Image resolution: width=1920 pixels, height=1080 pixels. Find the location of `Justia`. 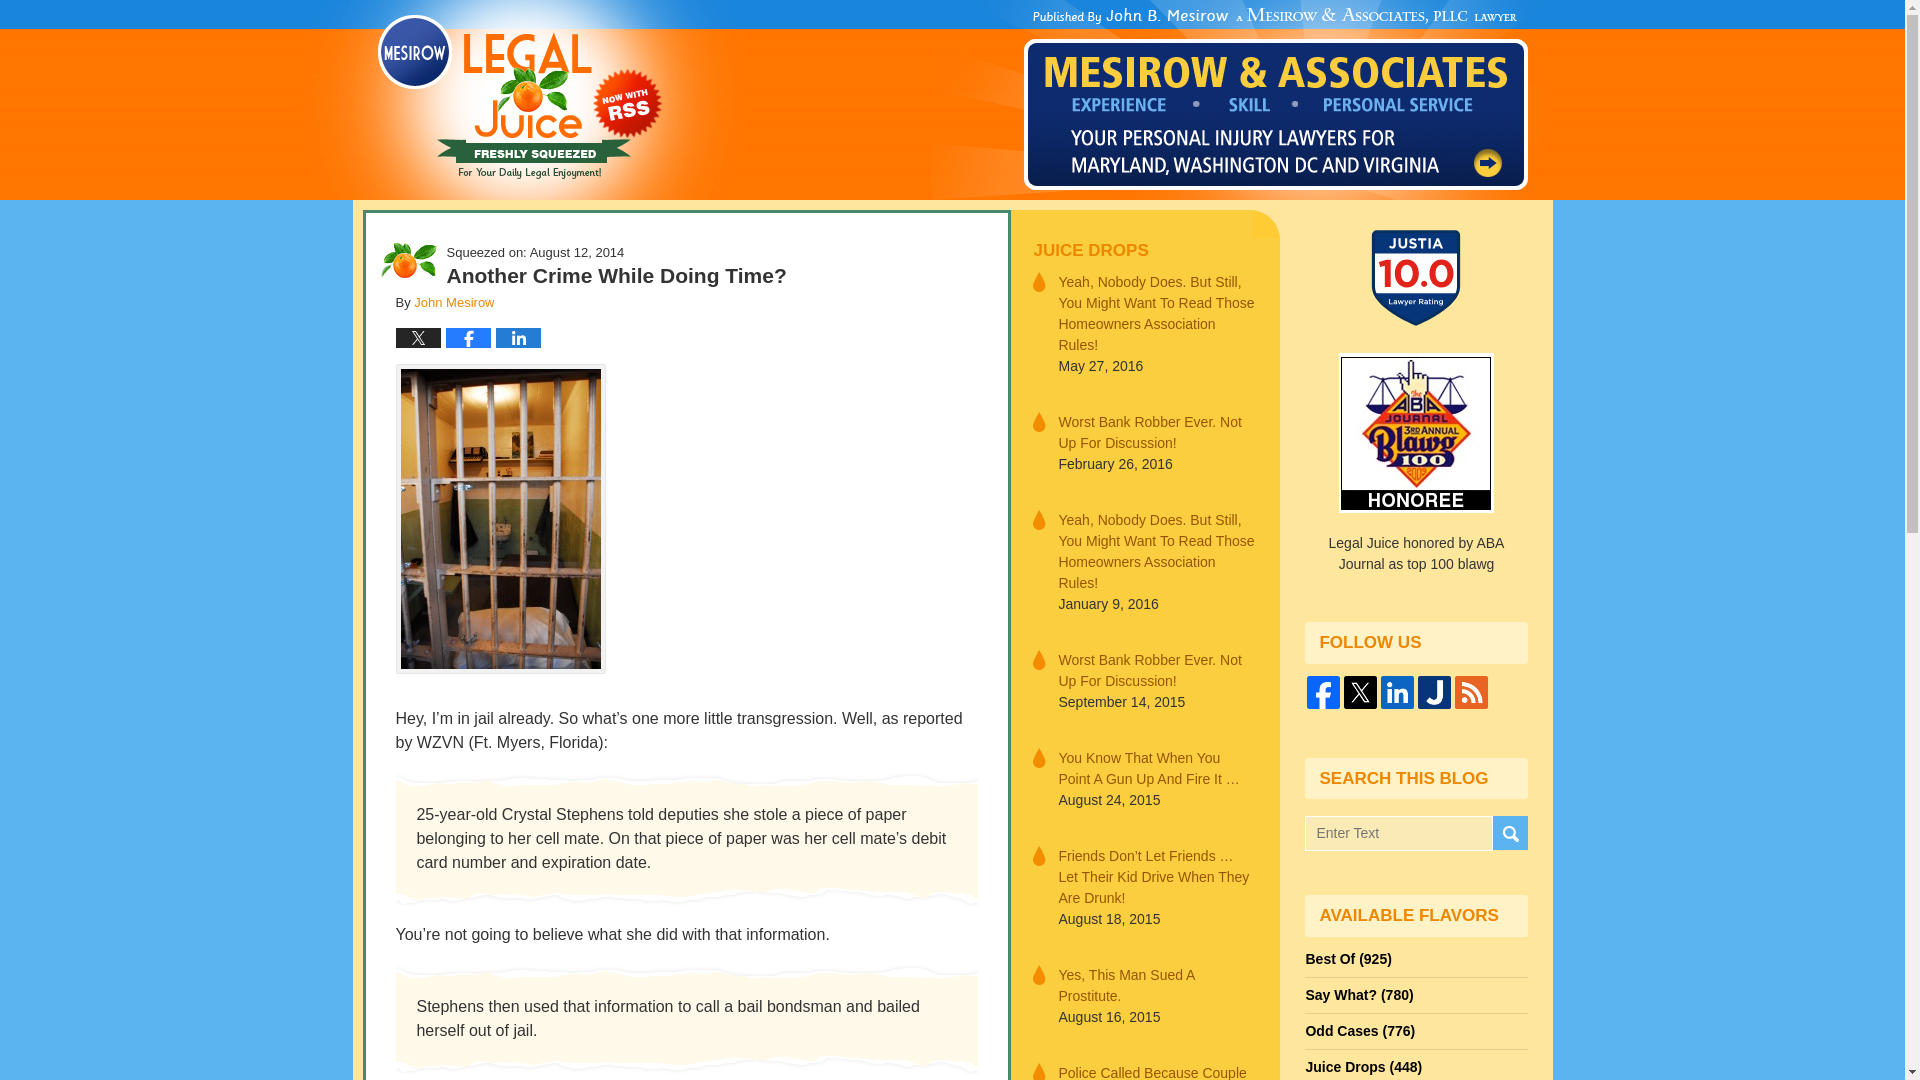

Justia is located at coordinates (1434, 692).